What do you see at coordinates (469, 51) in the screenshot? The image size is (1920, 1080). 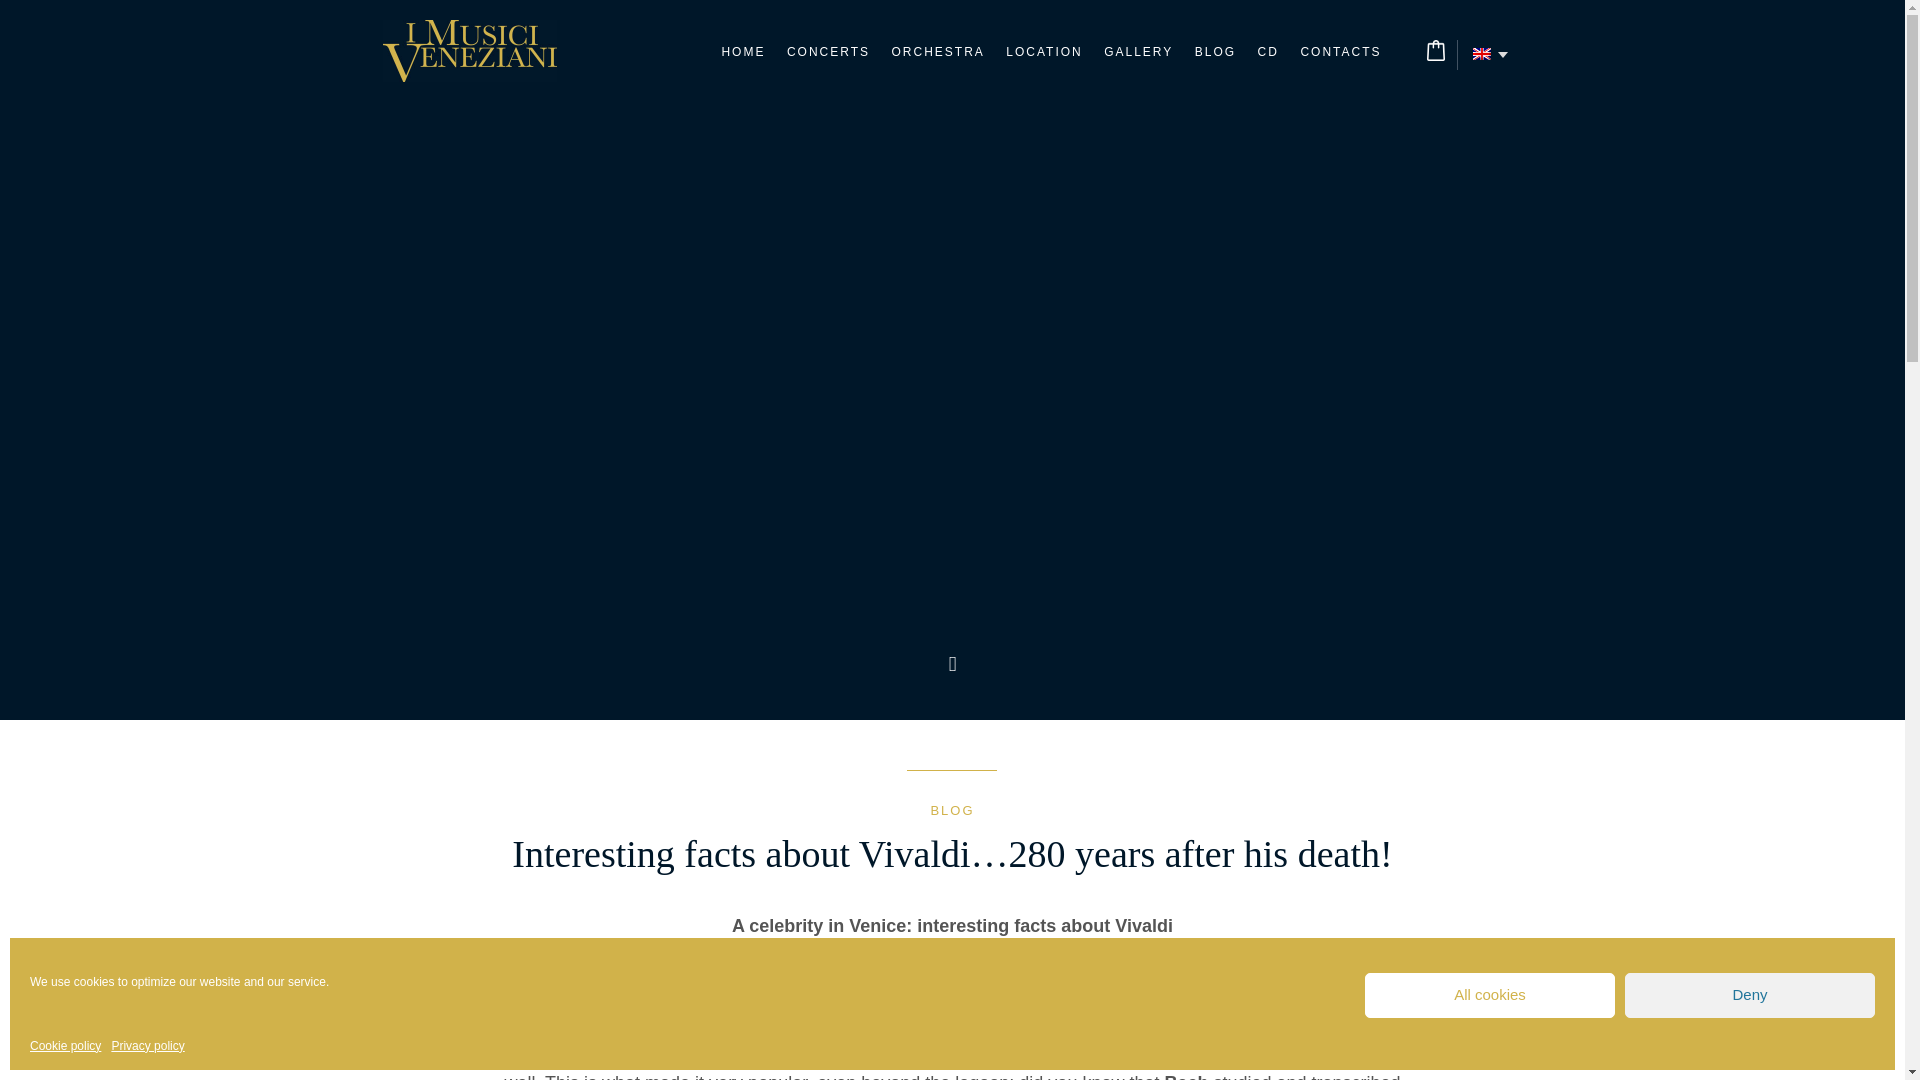 I see `I Musici Veneziani - Orchestra in costume del XVIII secolo` at bounding box center [469, 51].